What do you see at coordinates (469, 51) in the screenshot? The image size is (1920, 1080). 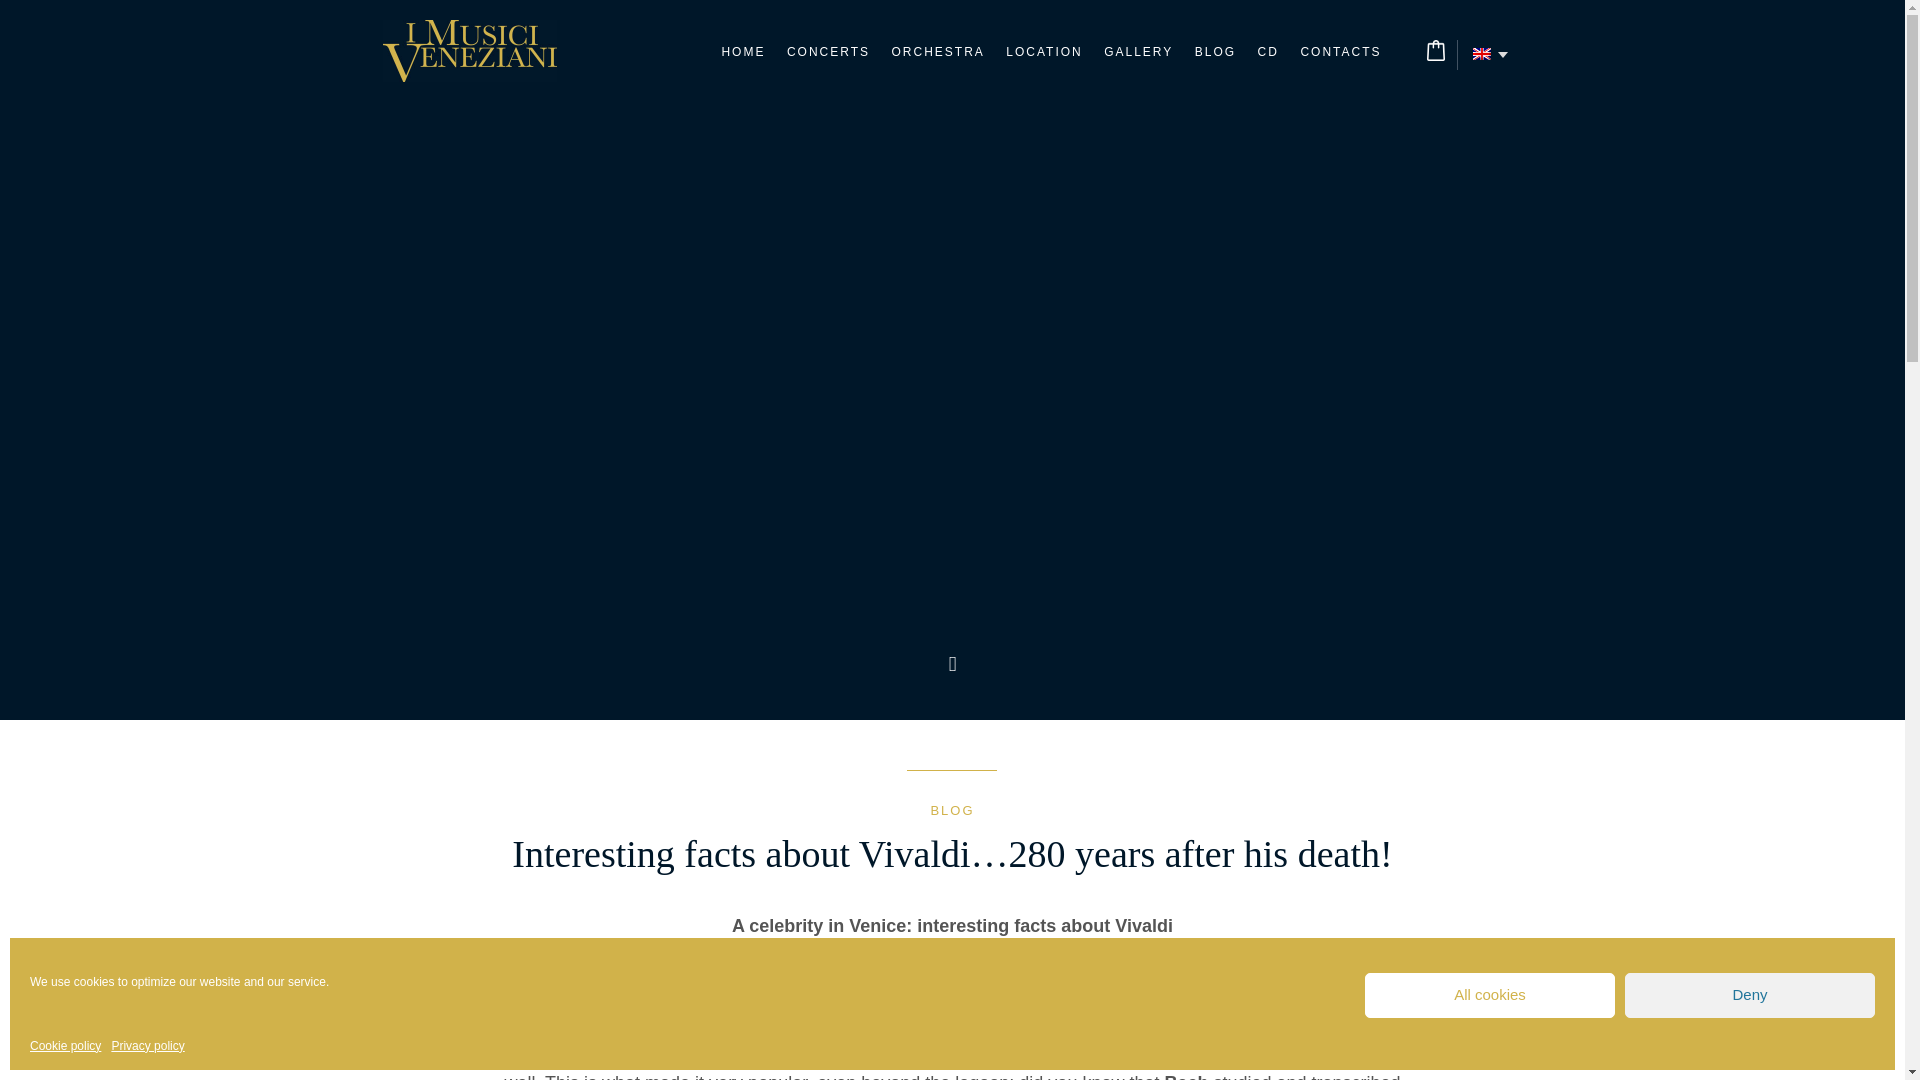 I see `I Musici Veneziani - Orchestra in costume del XVIII secolo` at bounding box center [469, 51].